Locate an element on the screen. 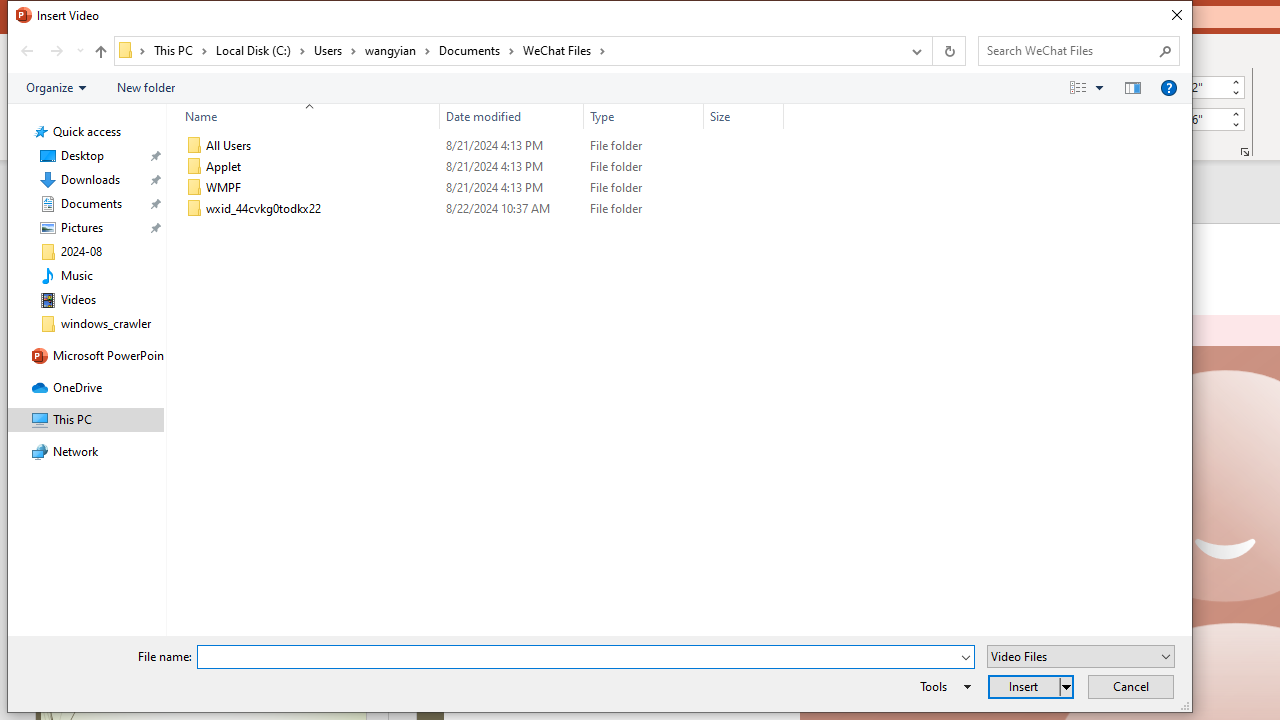 The image size is (1280, 720). Type is located at coordinates (644, 116).